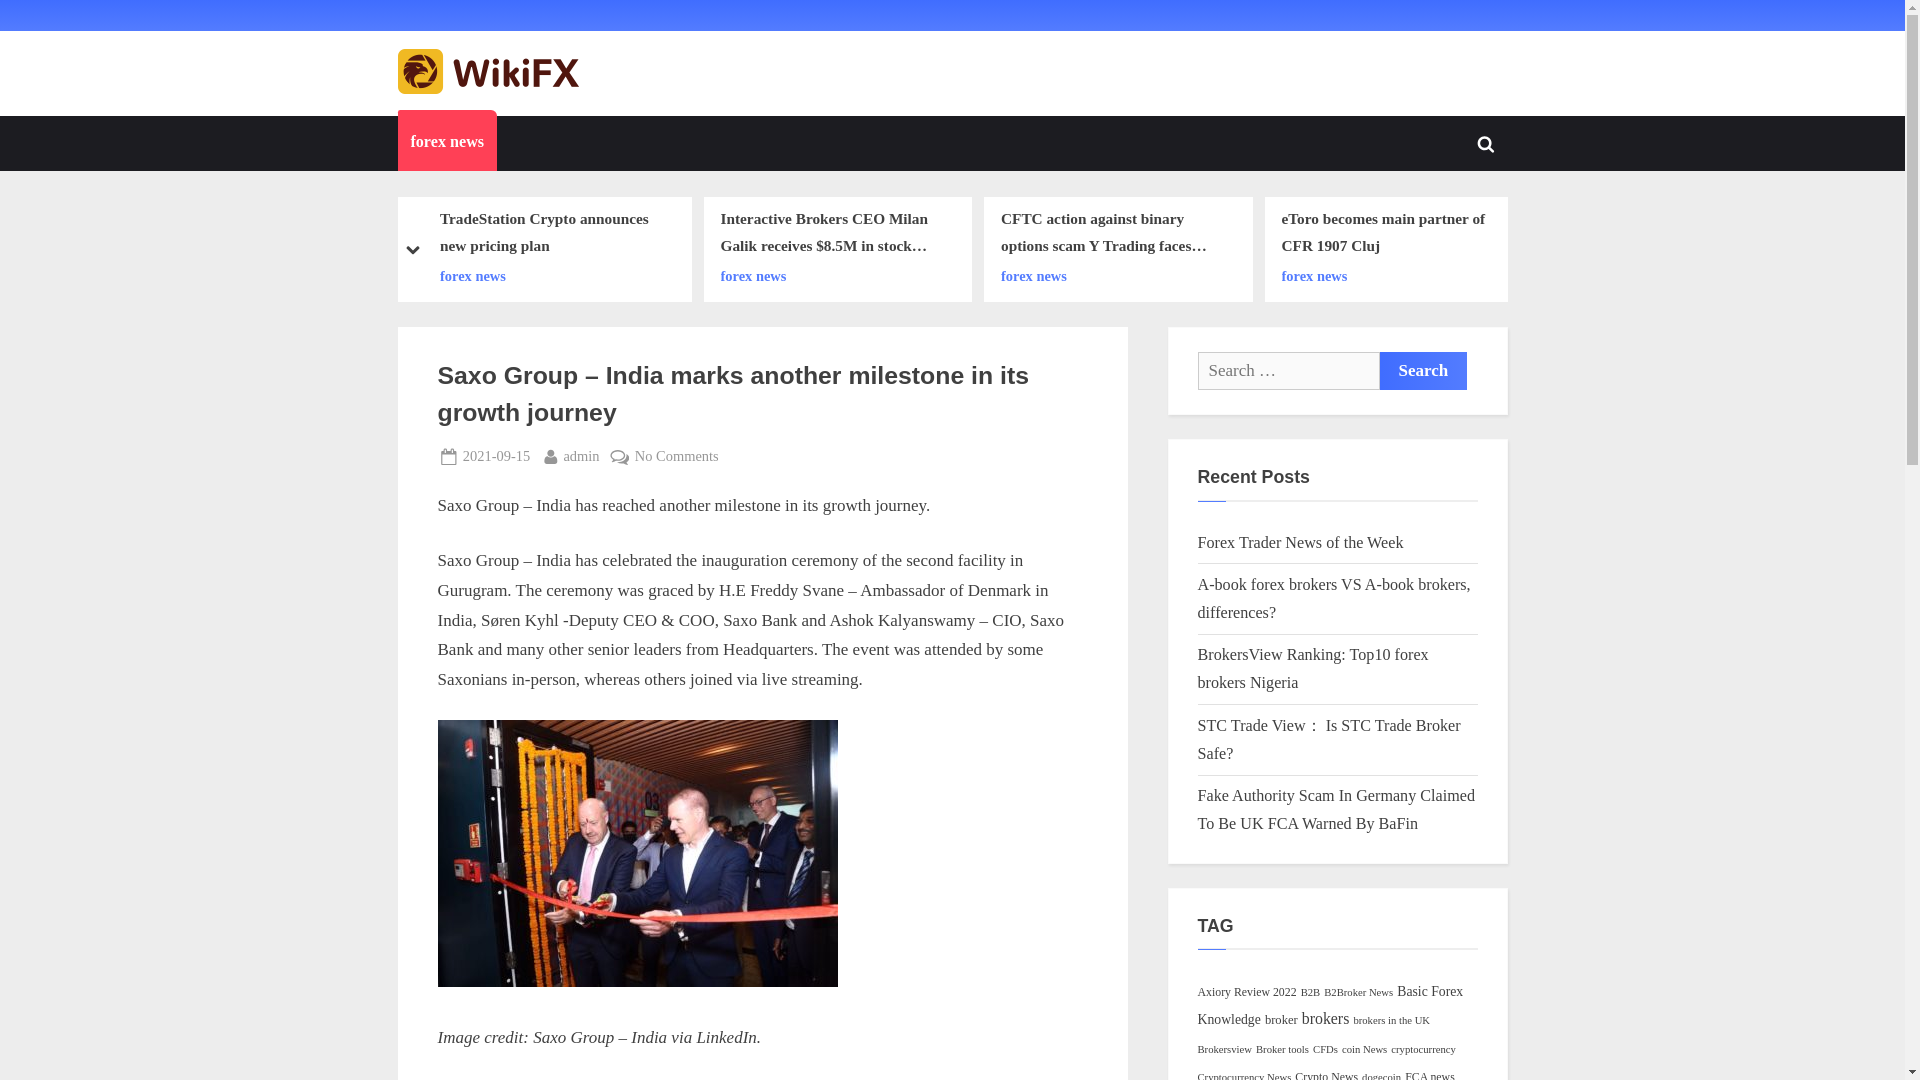 Image resolution: width=1920 pixels, height=1080 pixels. Describe the element at coordinates (1392, 276) in the screenshot. I see `forex news` at that location.